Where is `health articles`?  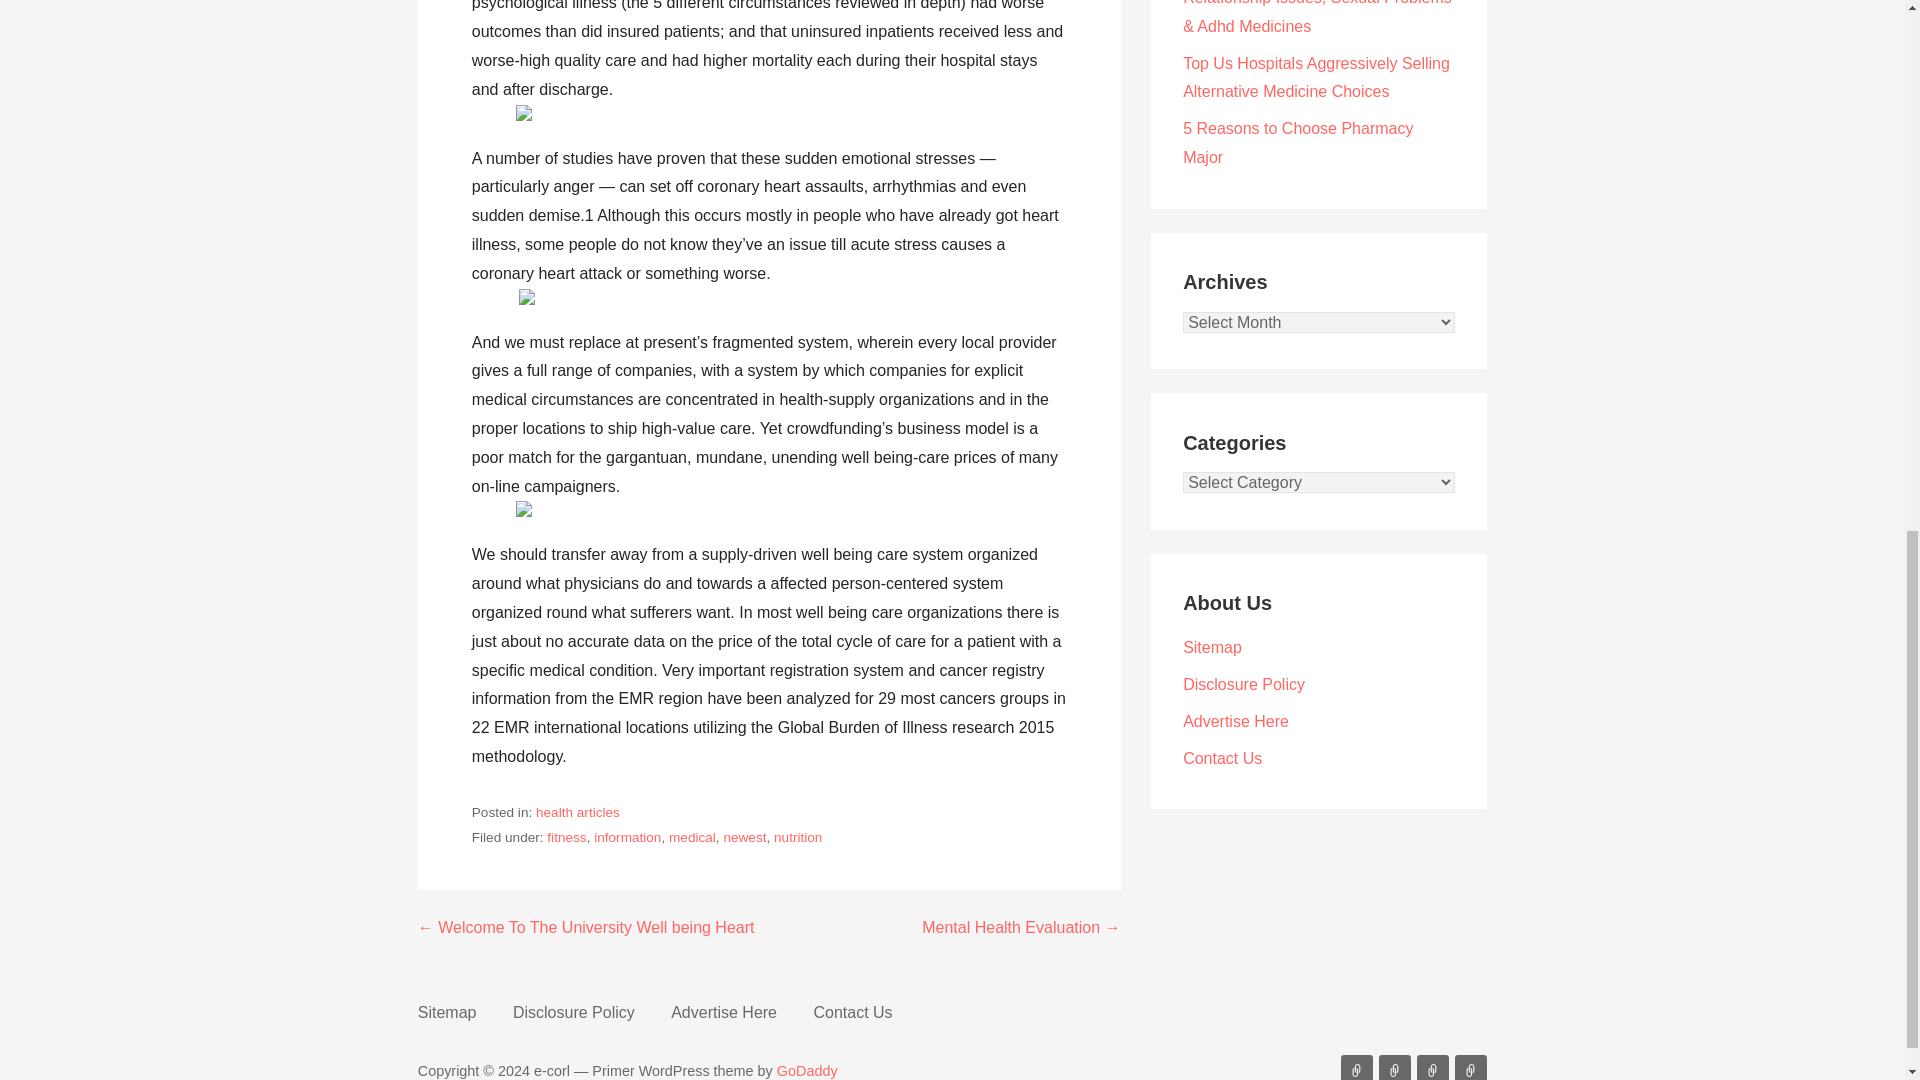
health articles is located at coordinates (578, 812).